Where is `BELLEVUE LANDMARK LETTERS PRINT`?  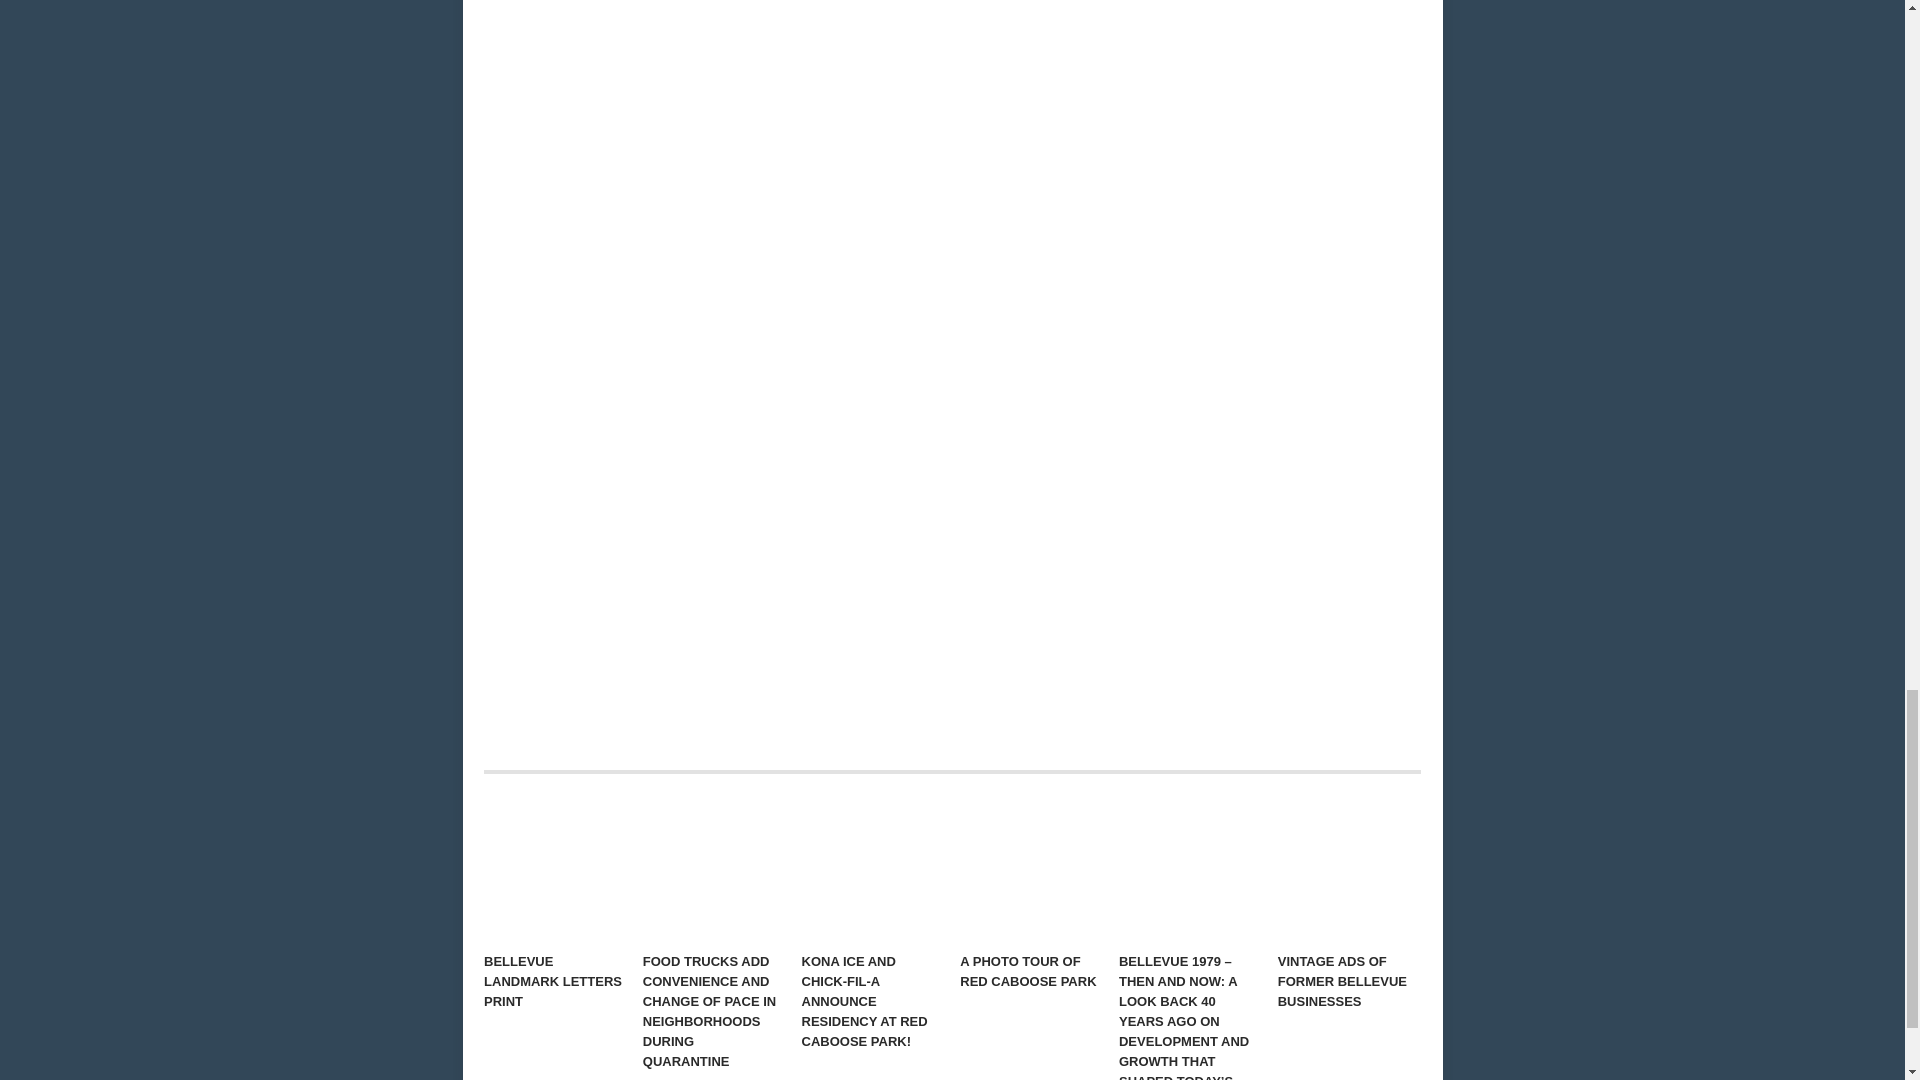 BELLEVUE LANDMARK LETTERS PRINT is located at coordinates (554, 872).